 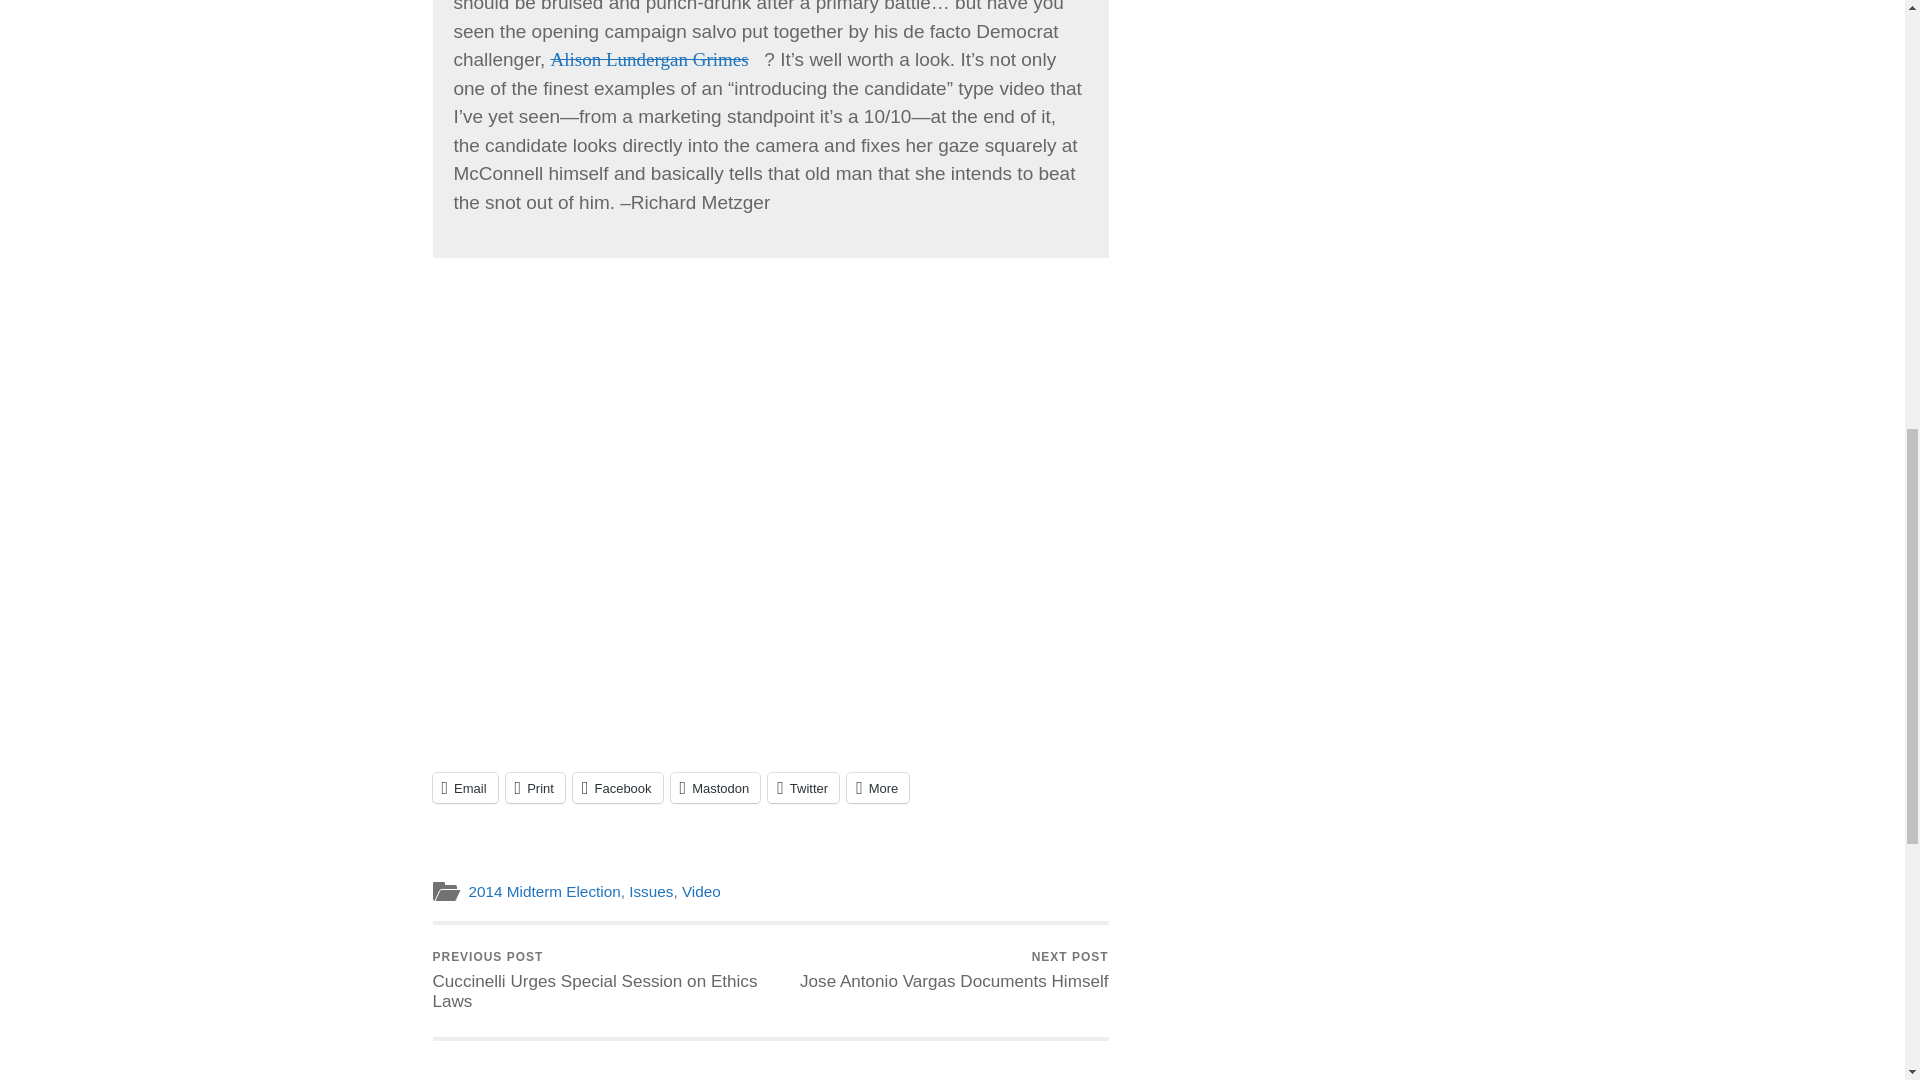 What do you see at coordinates (464, 788) in the screenshot?
I see `Email` at bounding box center [464, 788].